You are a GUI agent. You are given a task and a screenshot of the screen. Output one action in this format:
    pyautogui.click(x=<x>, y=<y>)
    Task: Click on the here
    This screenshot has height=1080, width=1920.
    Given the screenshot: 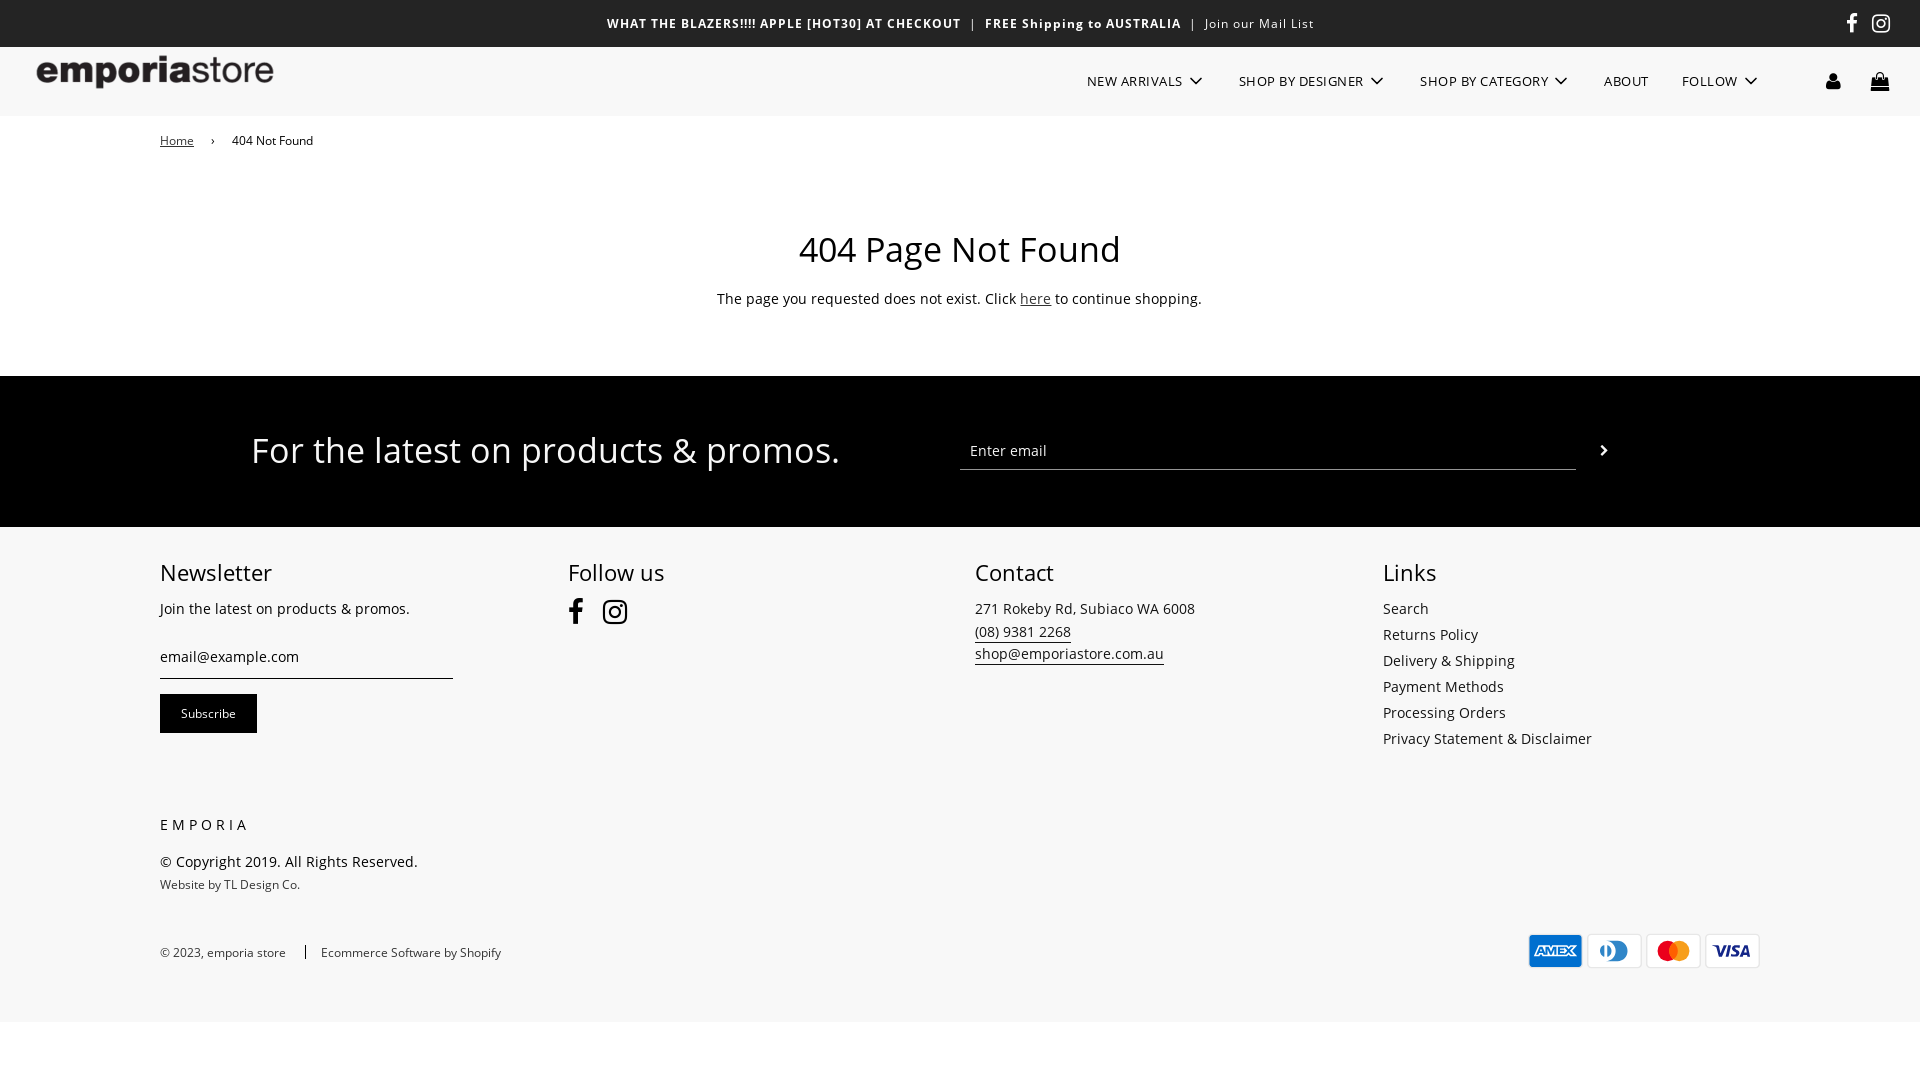 What is the action you would take?
    pyautogui.click(x=1036, y=298)
    